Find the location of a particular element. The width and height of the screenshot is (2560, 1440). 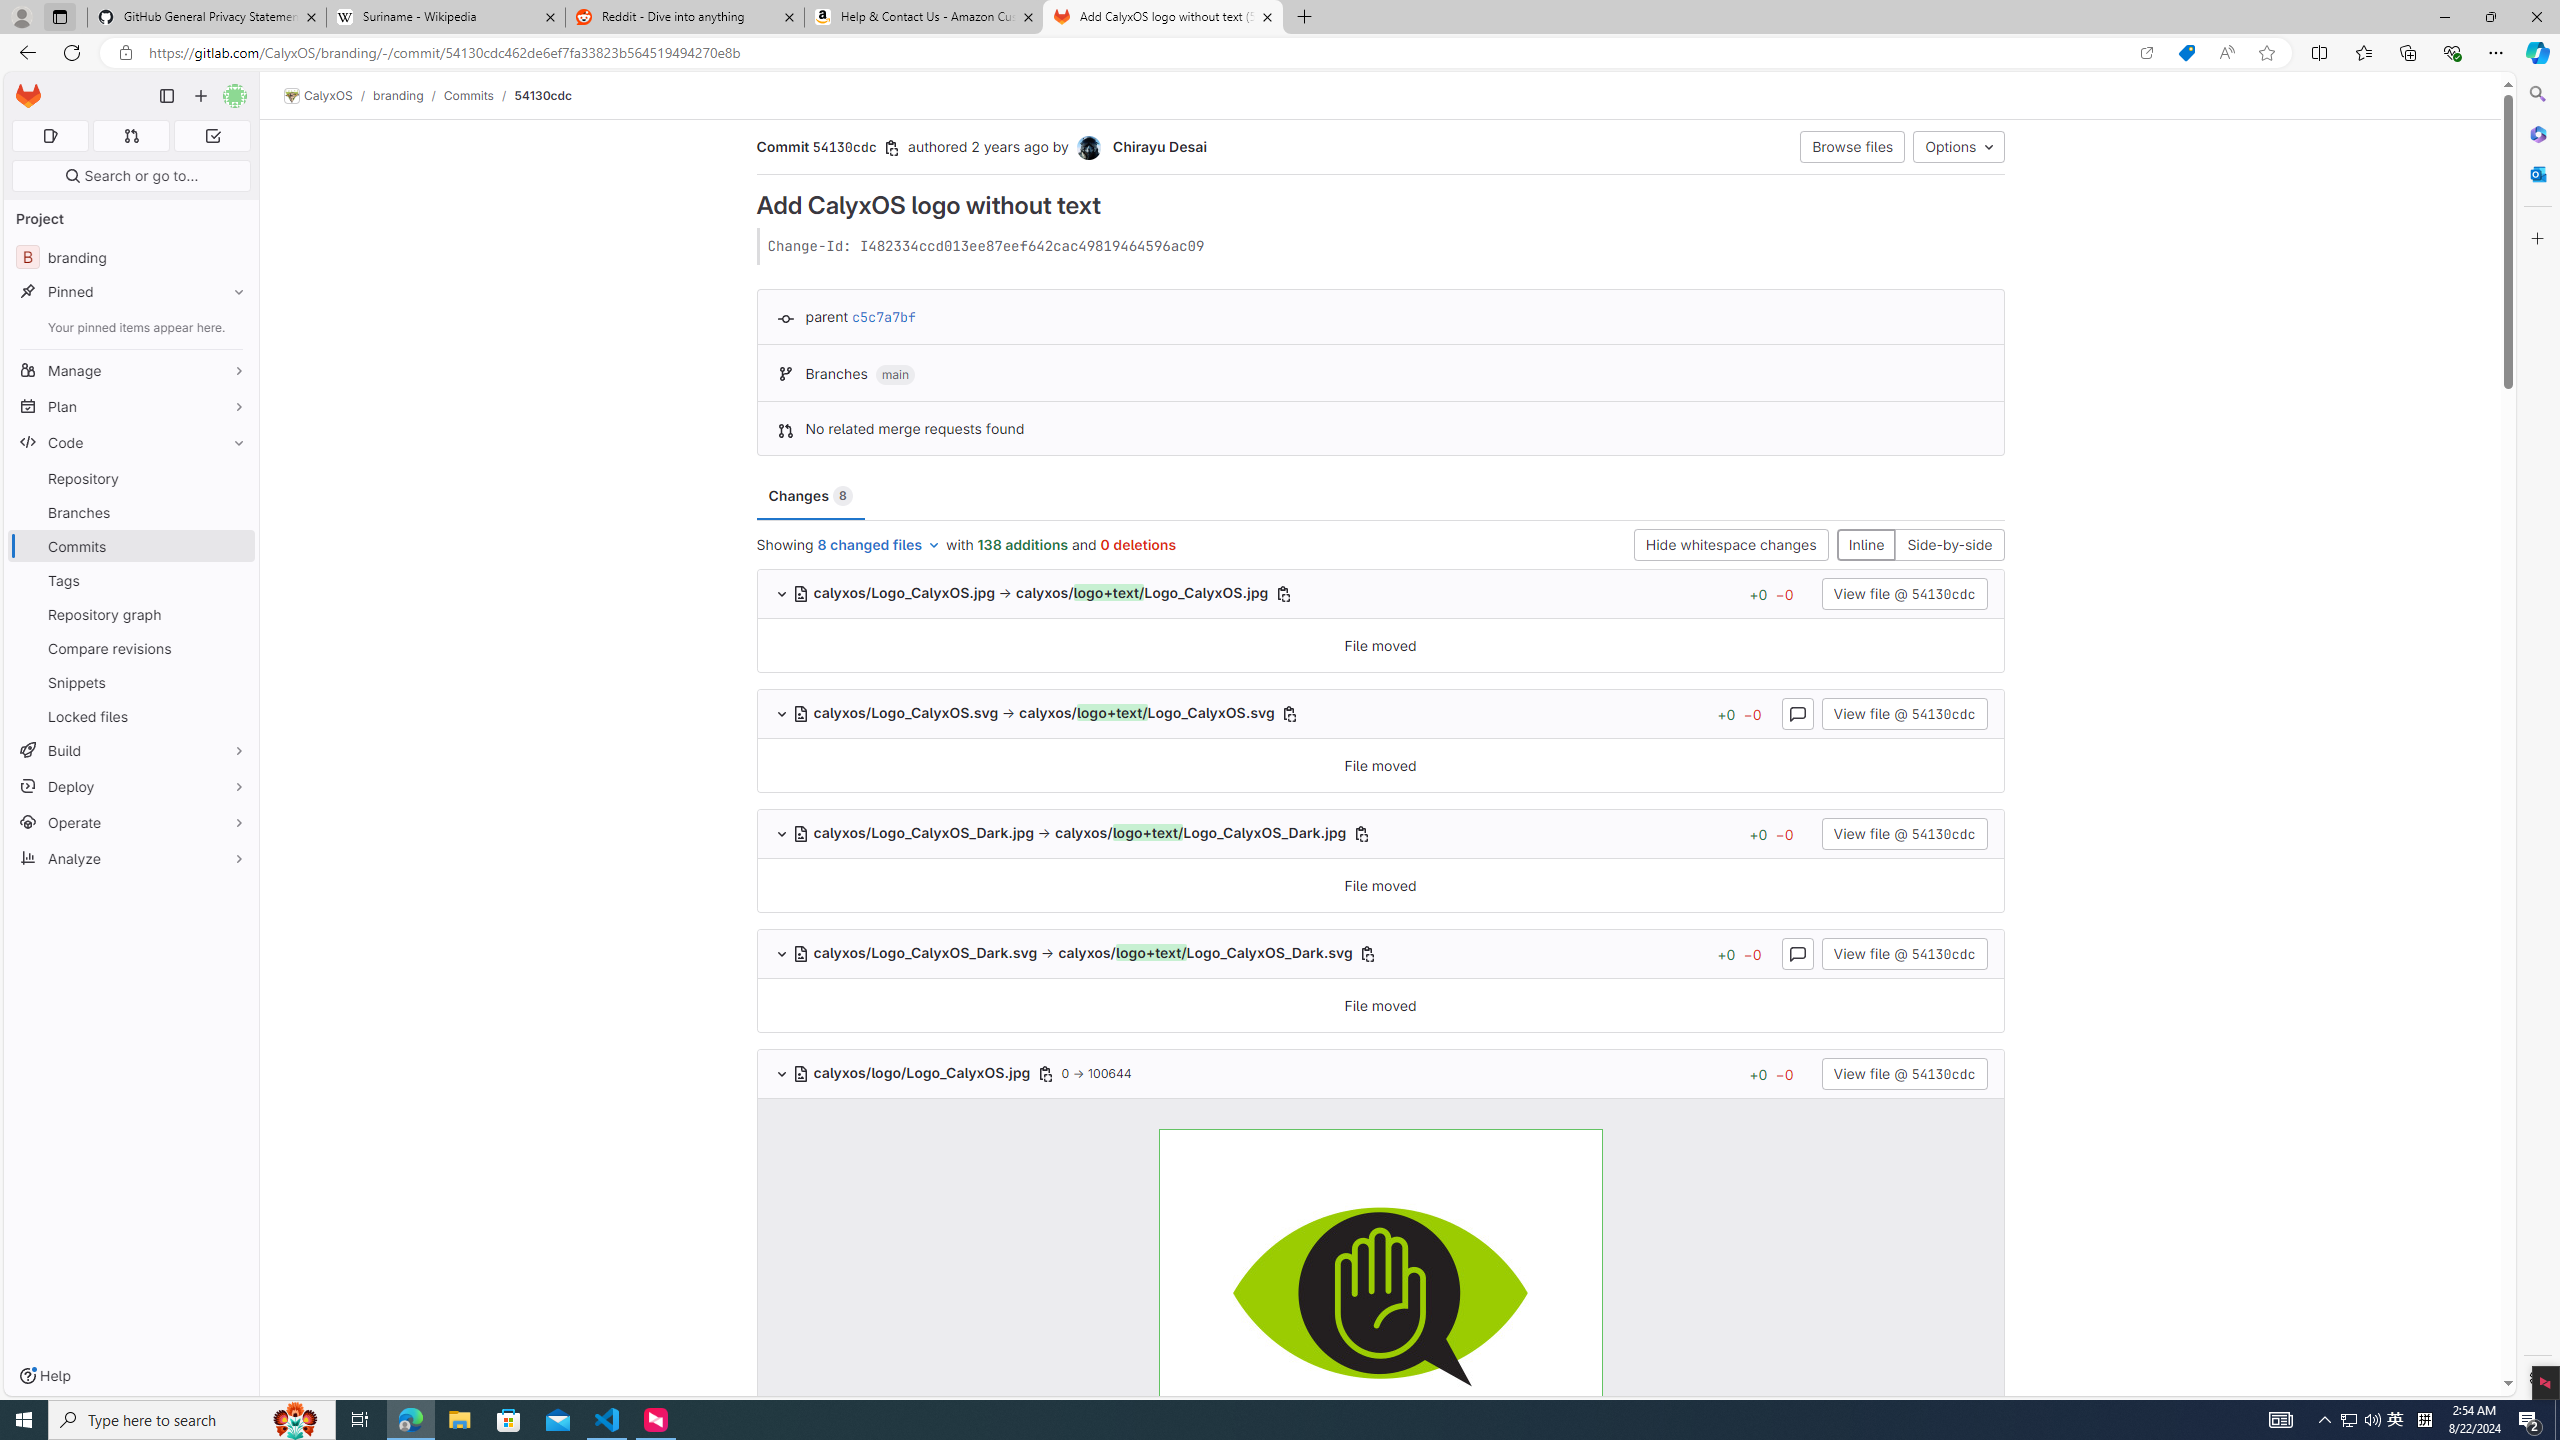

Snippets is located at coordinates (132, 682).